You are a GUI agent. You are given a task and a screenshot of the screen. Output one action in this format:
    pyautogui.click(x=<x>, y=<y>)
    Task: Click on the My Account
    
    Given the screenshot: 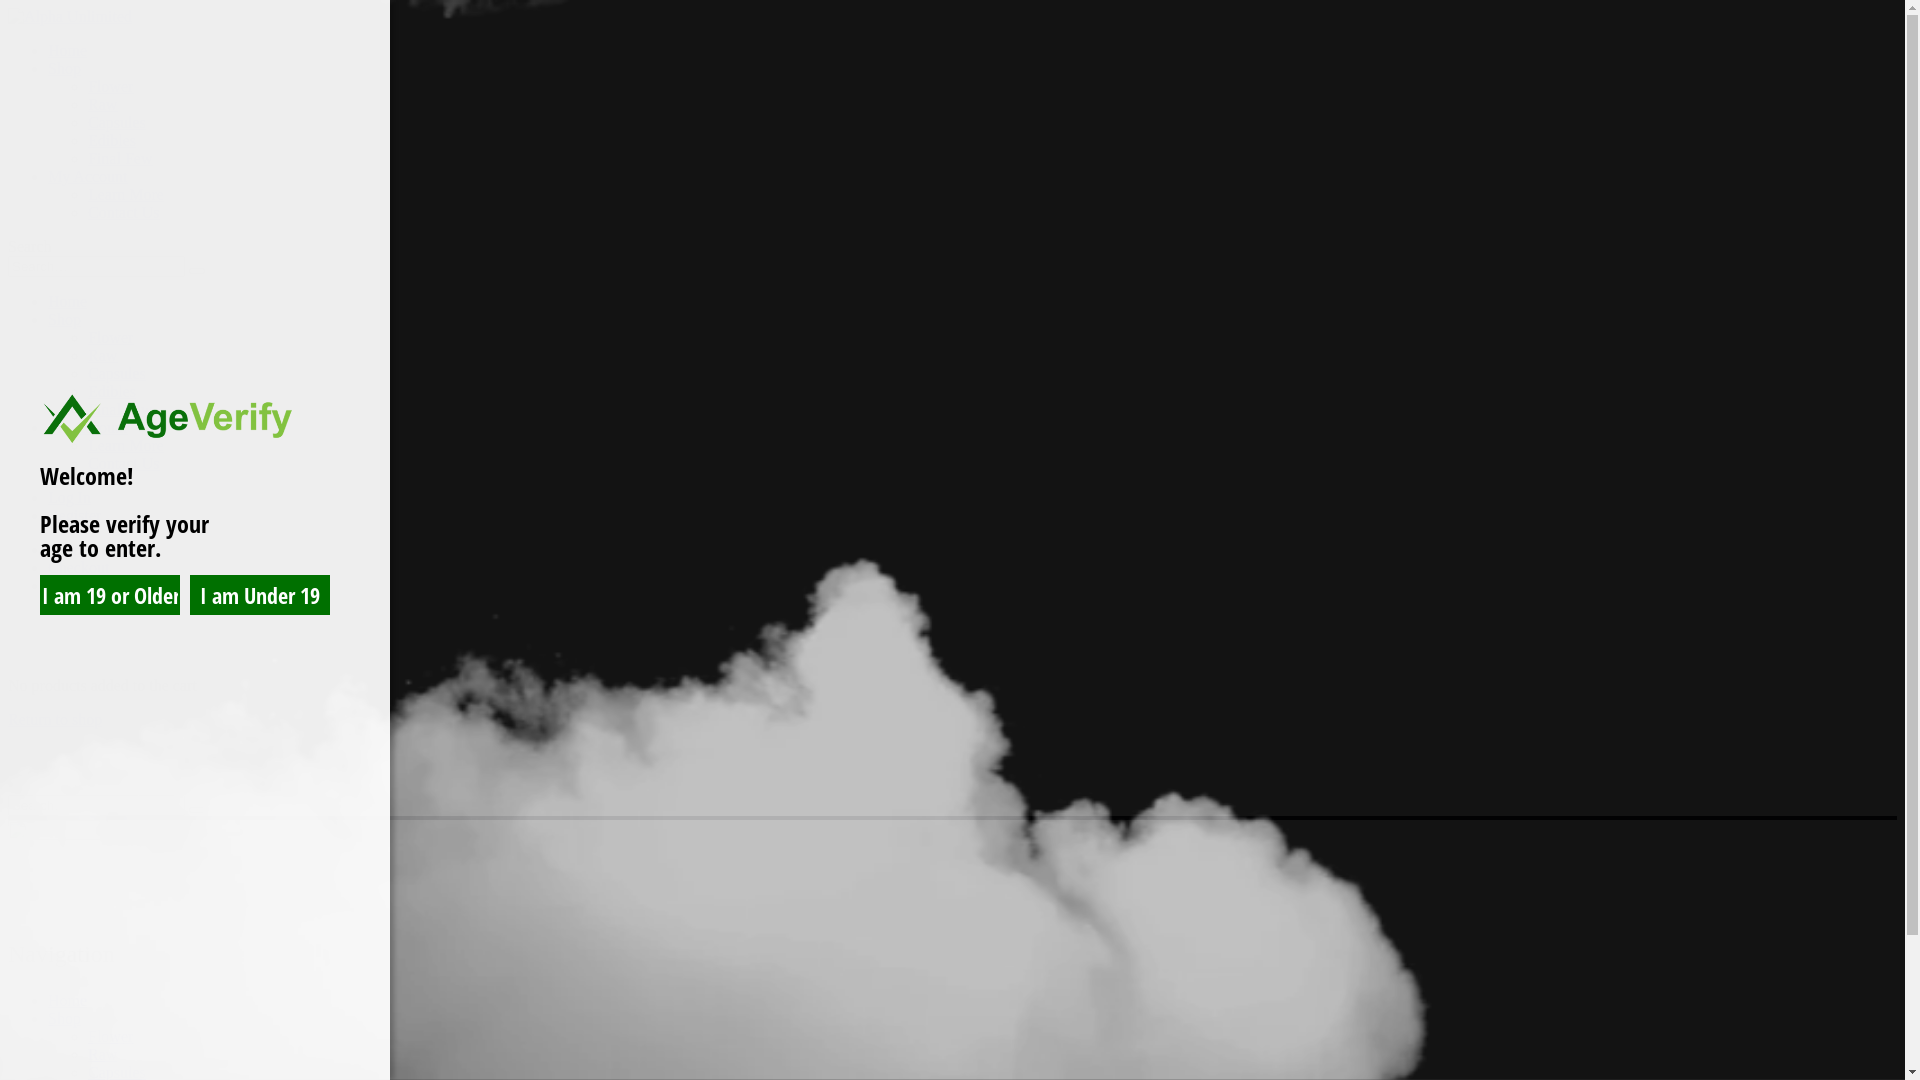 What is the action you would take?
    pyautogui.click(x=88, y=176)
    